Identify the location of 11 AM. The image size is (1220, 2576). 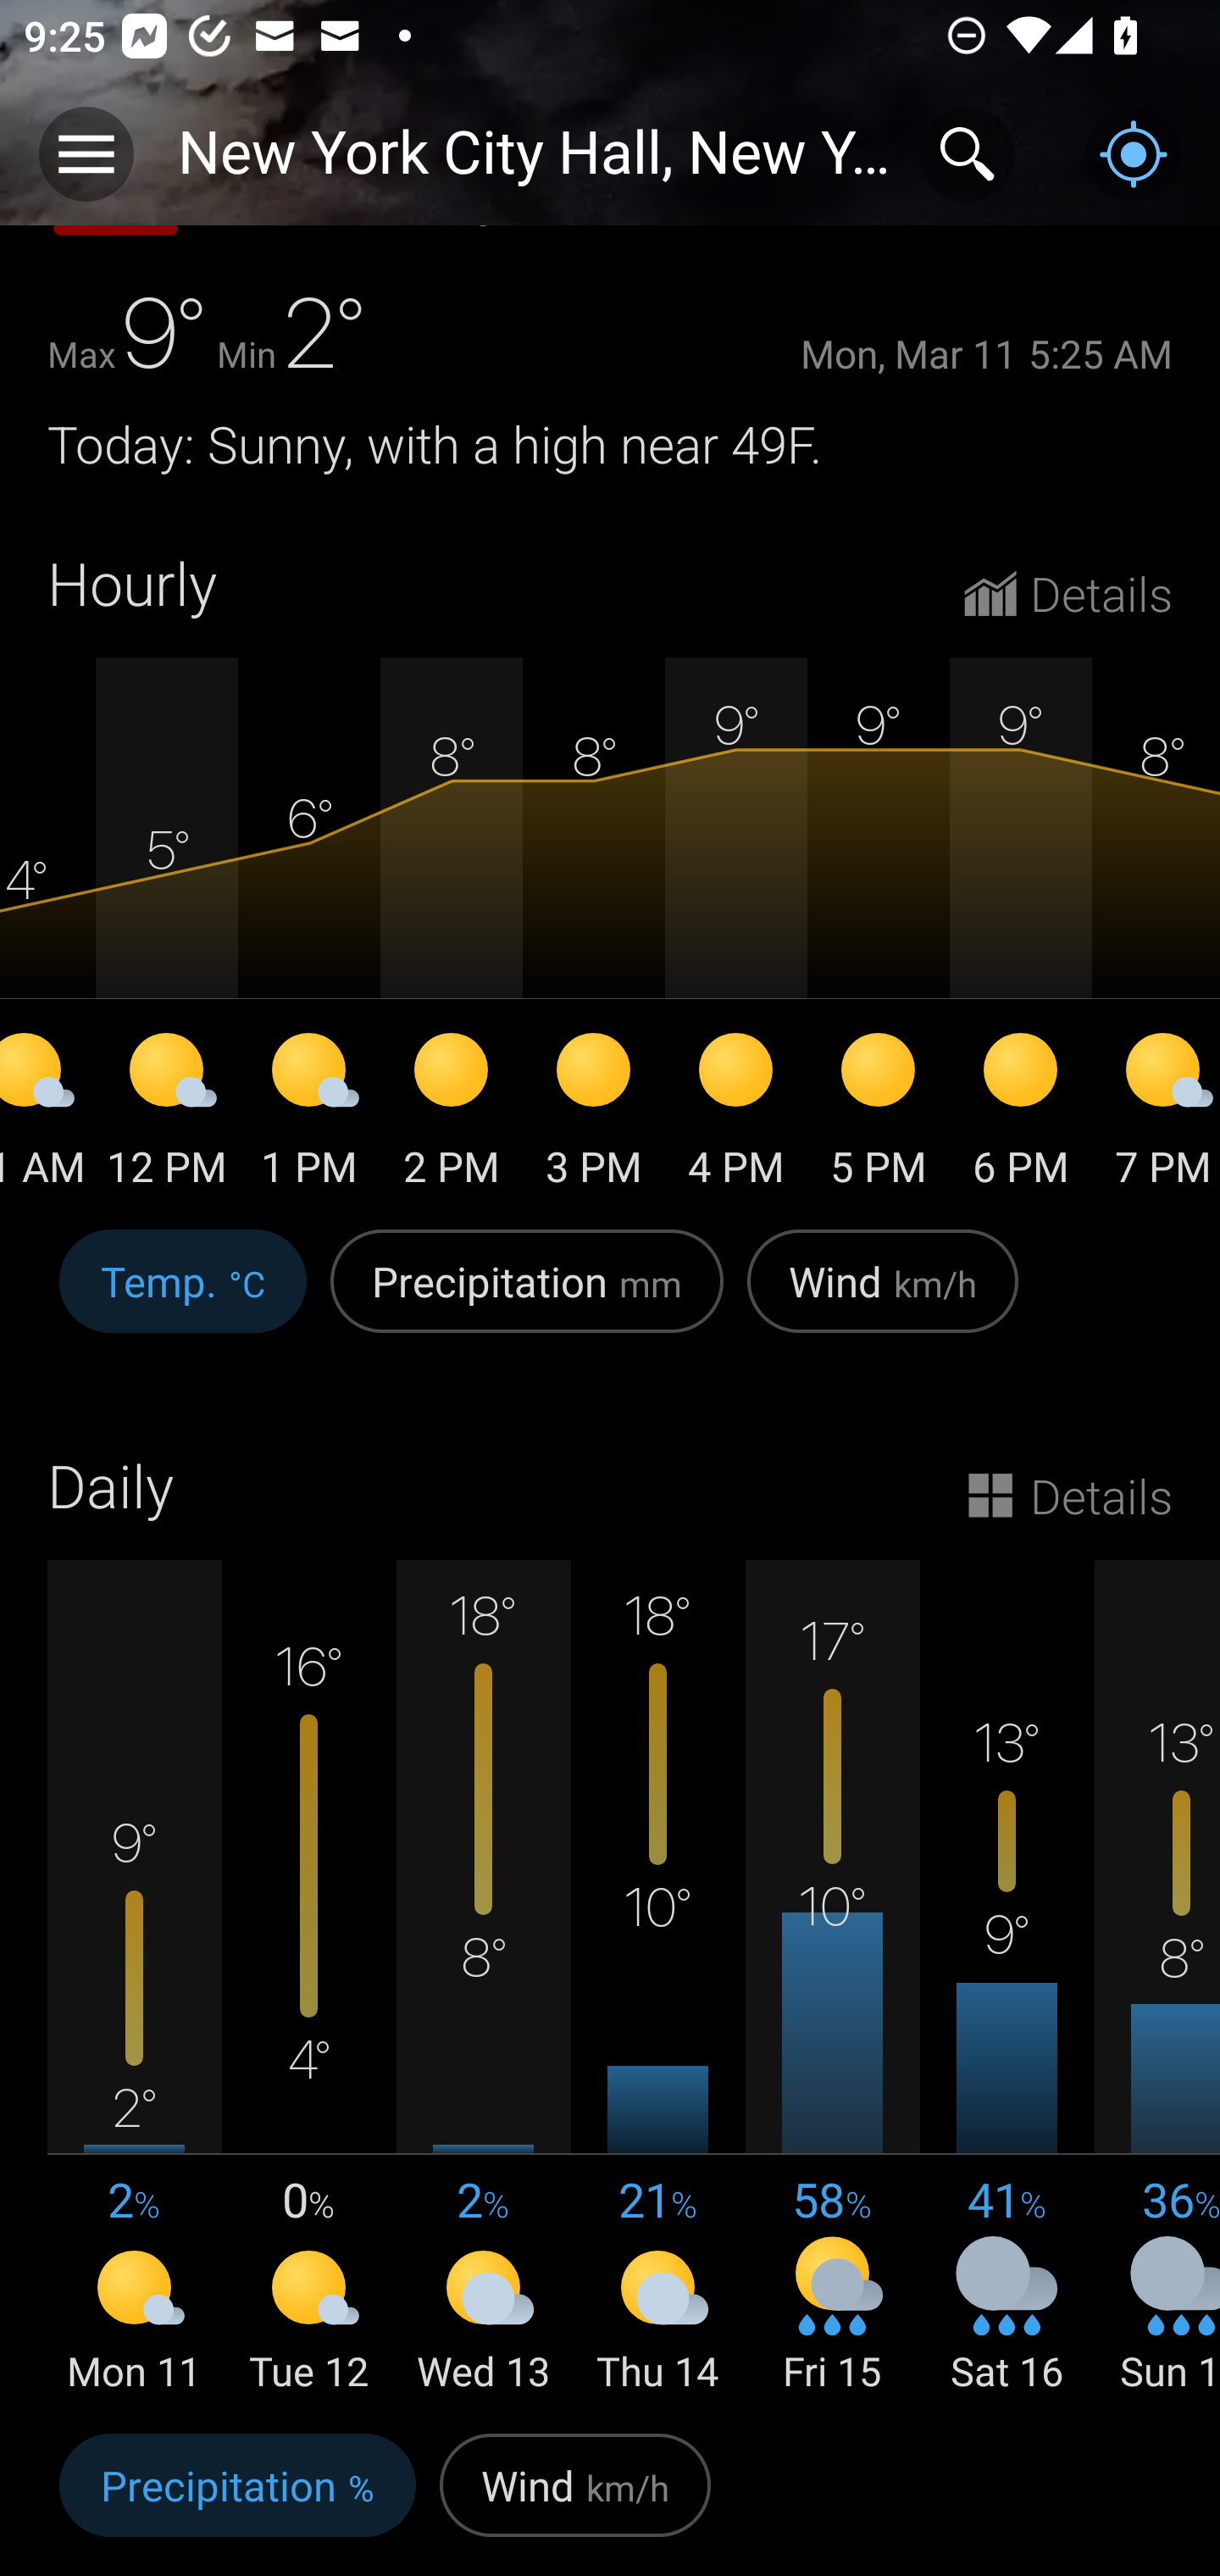
(47, 1115).